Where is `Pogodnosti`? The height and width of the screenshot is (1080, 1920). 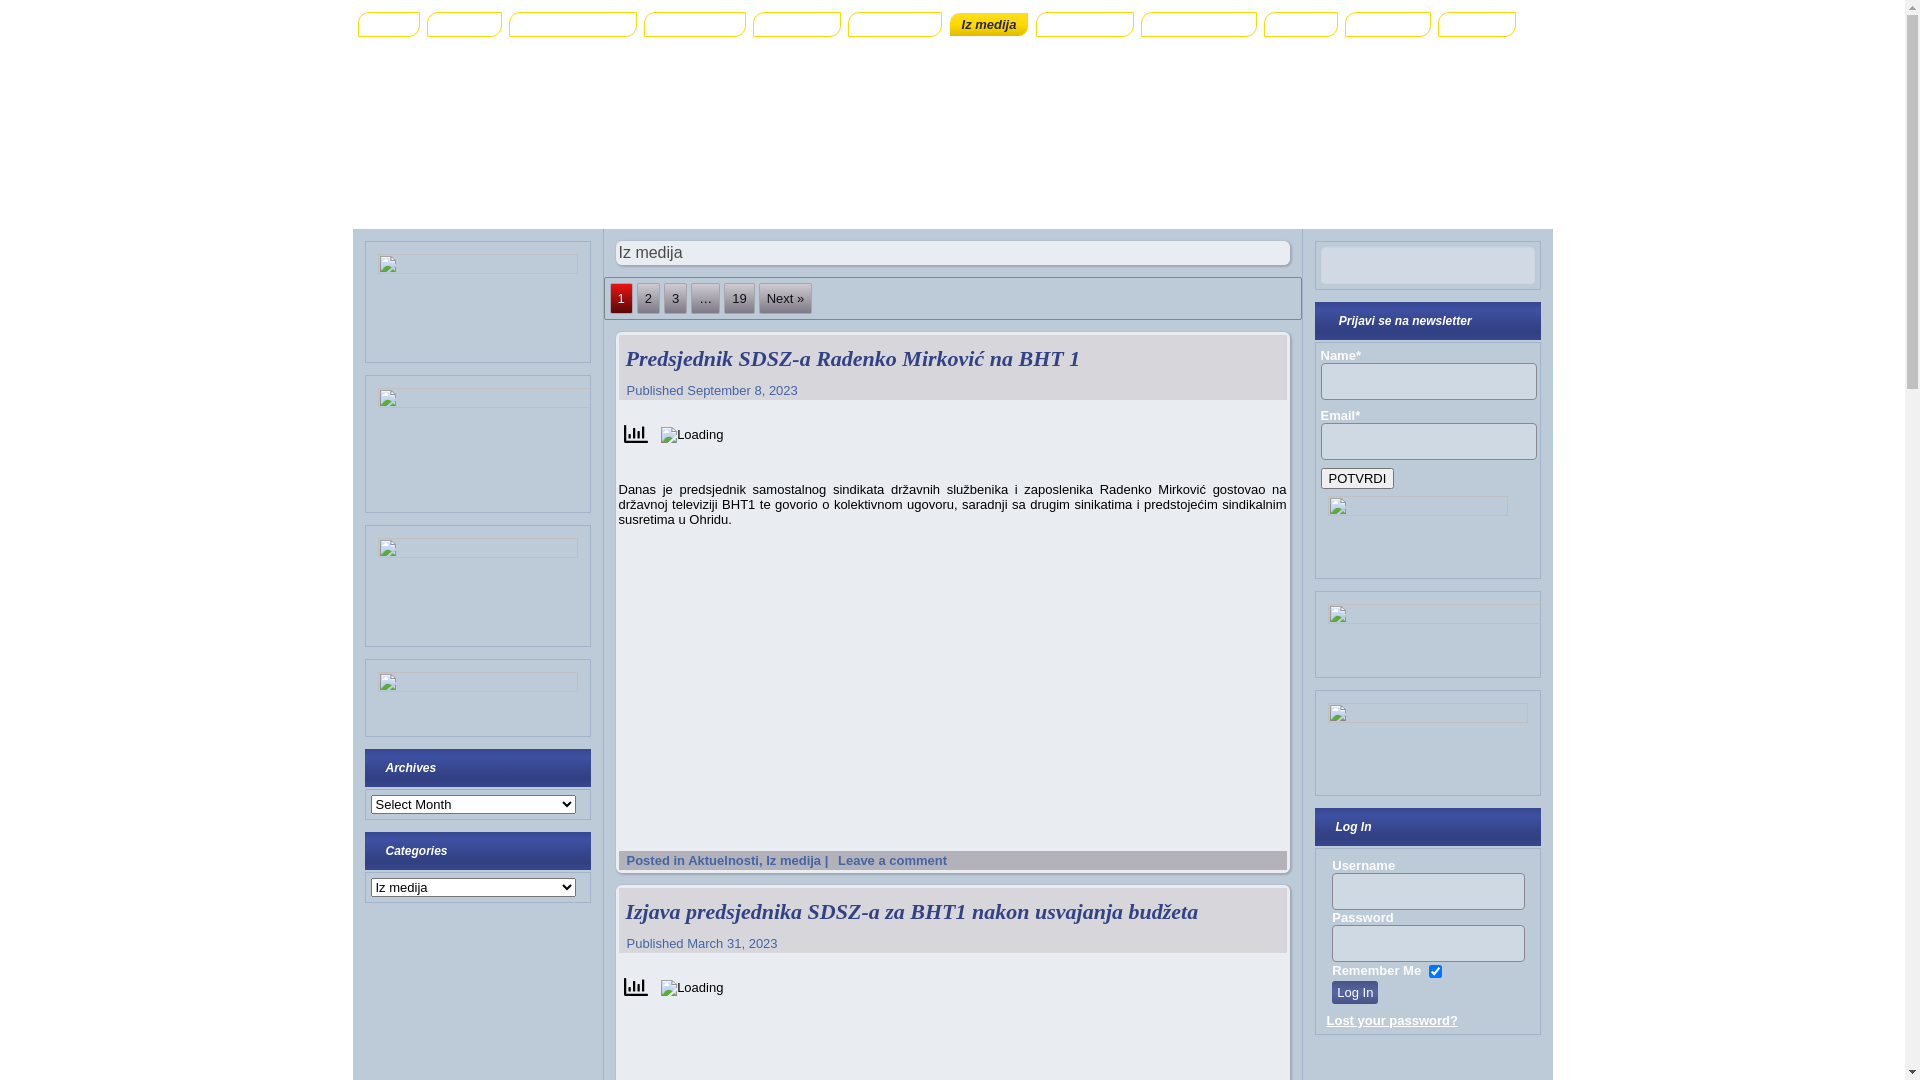 Pogodnosti is located at coordinates (1085, 24).